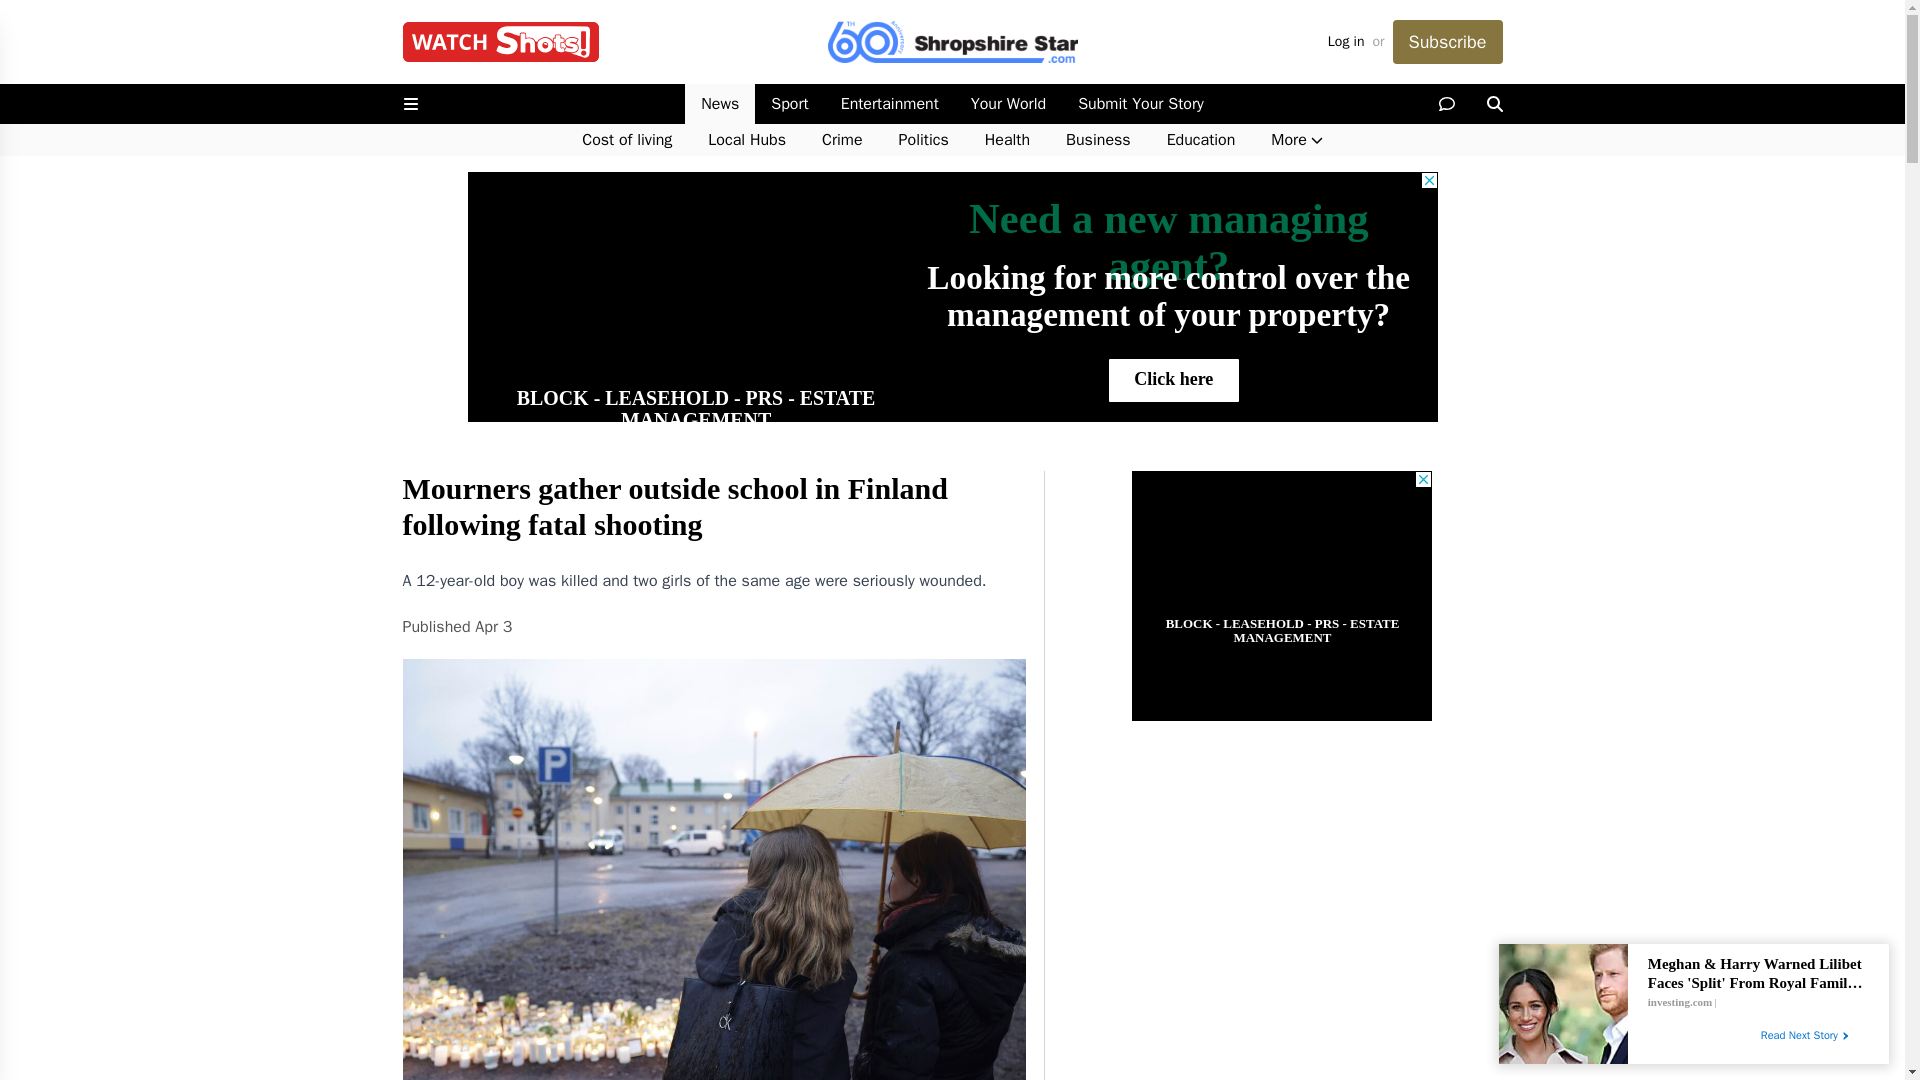 This screenshot has width=1920, height=1080. What do you see at coordinates (842, 140) in the screenshot?
I see `Crime` at bounding box center [842, 140].